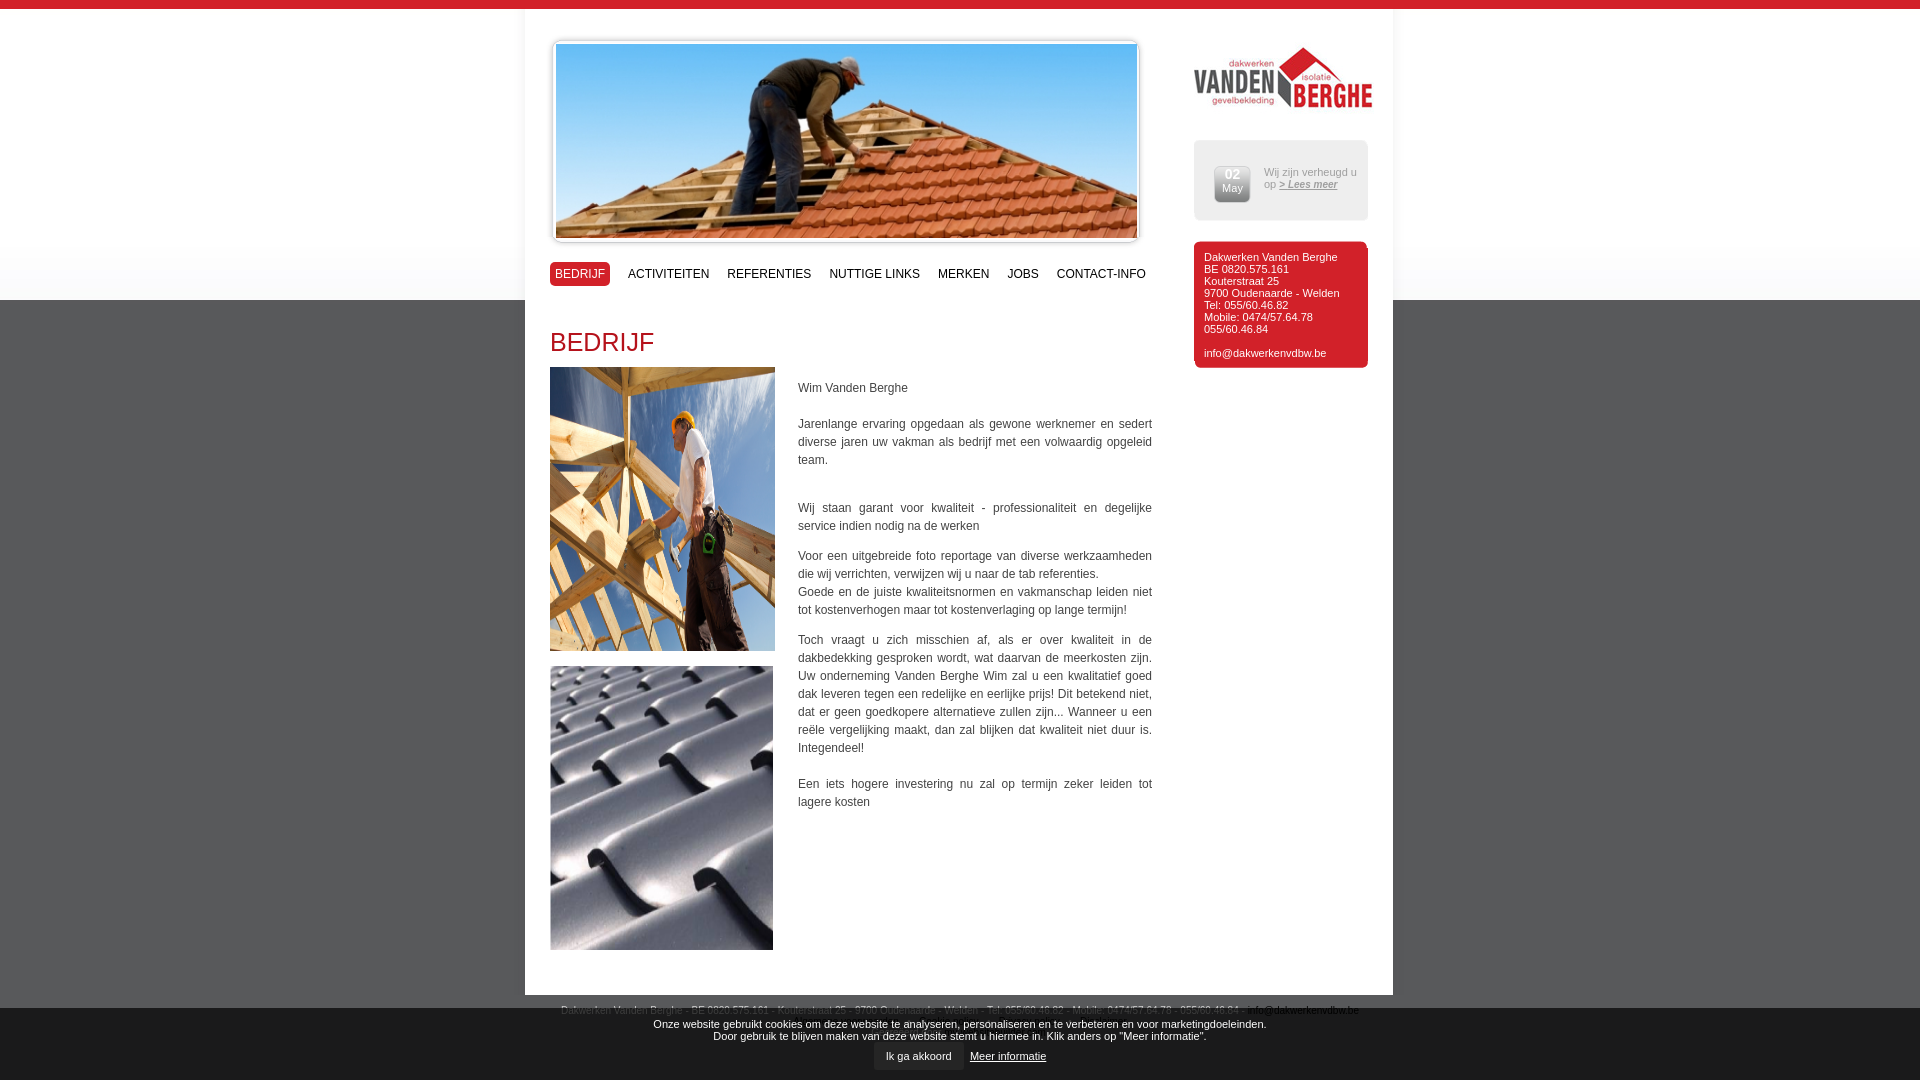 The width and height of the screenshot is (1920, 1080). Describe the element at coordinates (1104, 1022) in the screenshot. I see `Disclaimer` at that location.